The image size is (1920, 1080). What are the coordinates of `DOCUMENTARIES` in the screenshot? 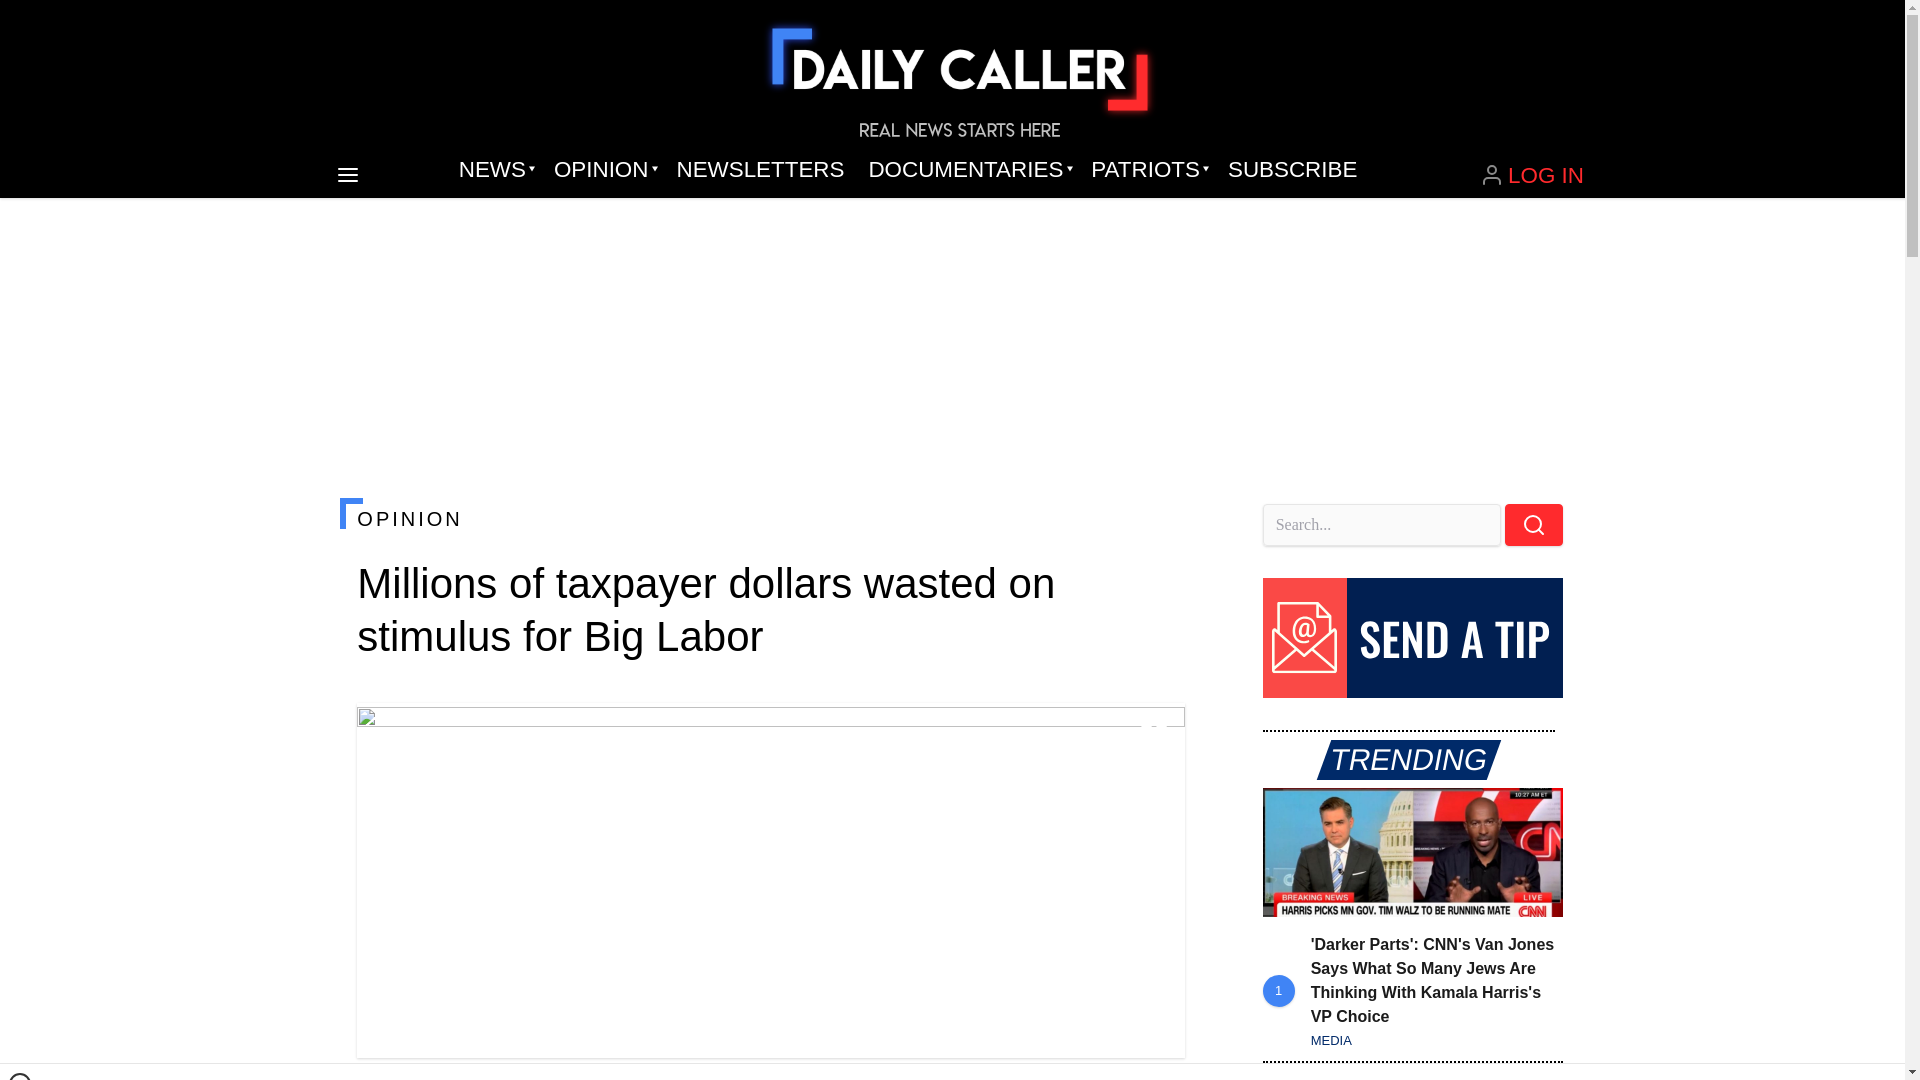 It's located at (968, 170).